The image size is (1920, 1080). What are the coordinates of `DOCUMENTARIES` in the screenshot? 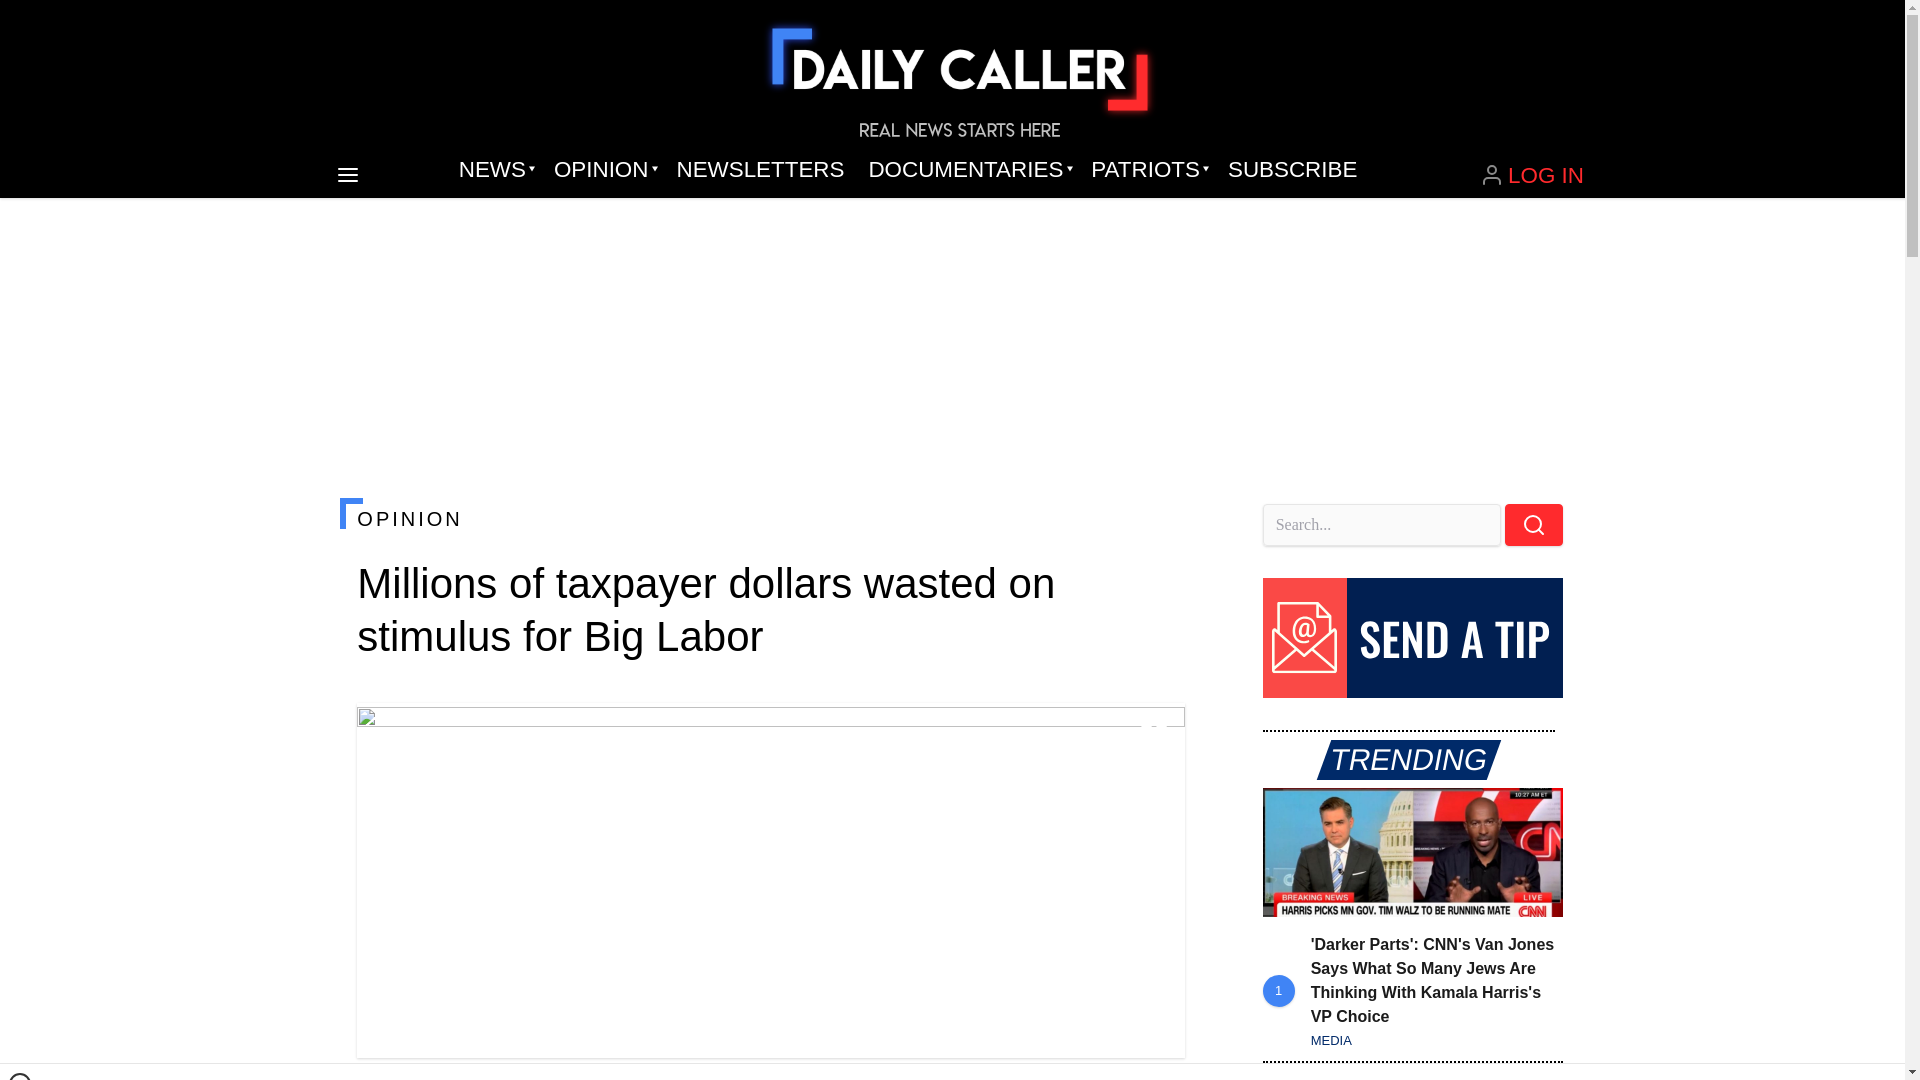 It's located at (968, 170).